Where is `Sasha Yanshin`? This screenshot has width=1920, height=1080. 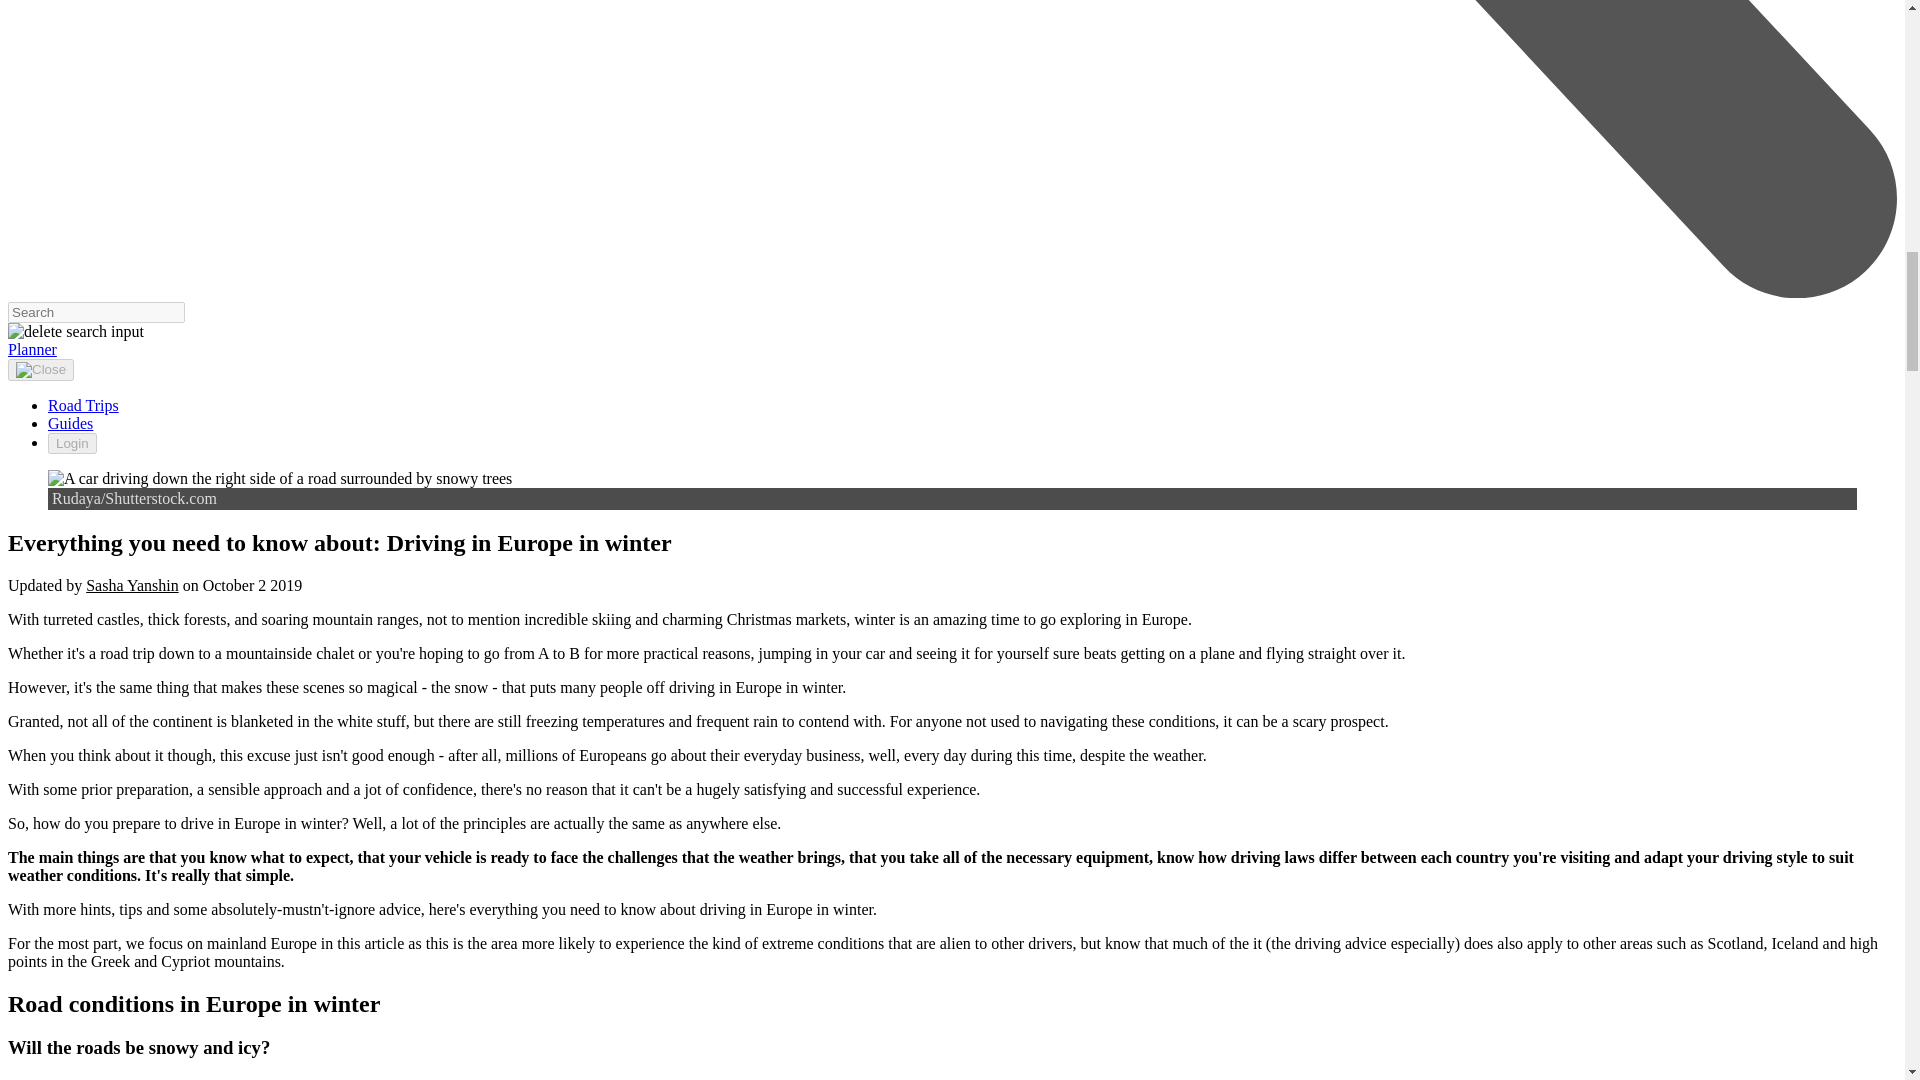
Sasha Yanshin is located at coordinates (132, 585).